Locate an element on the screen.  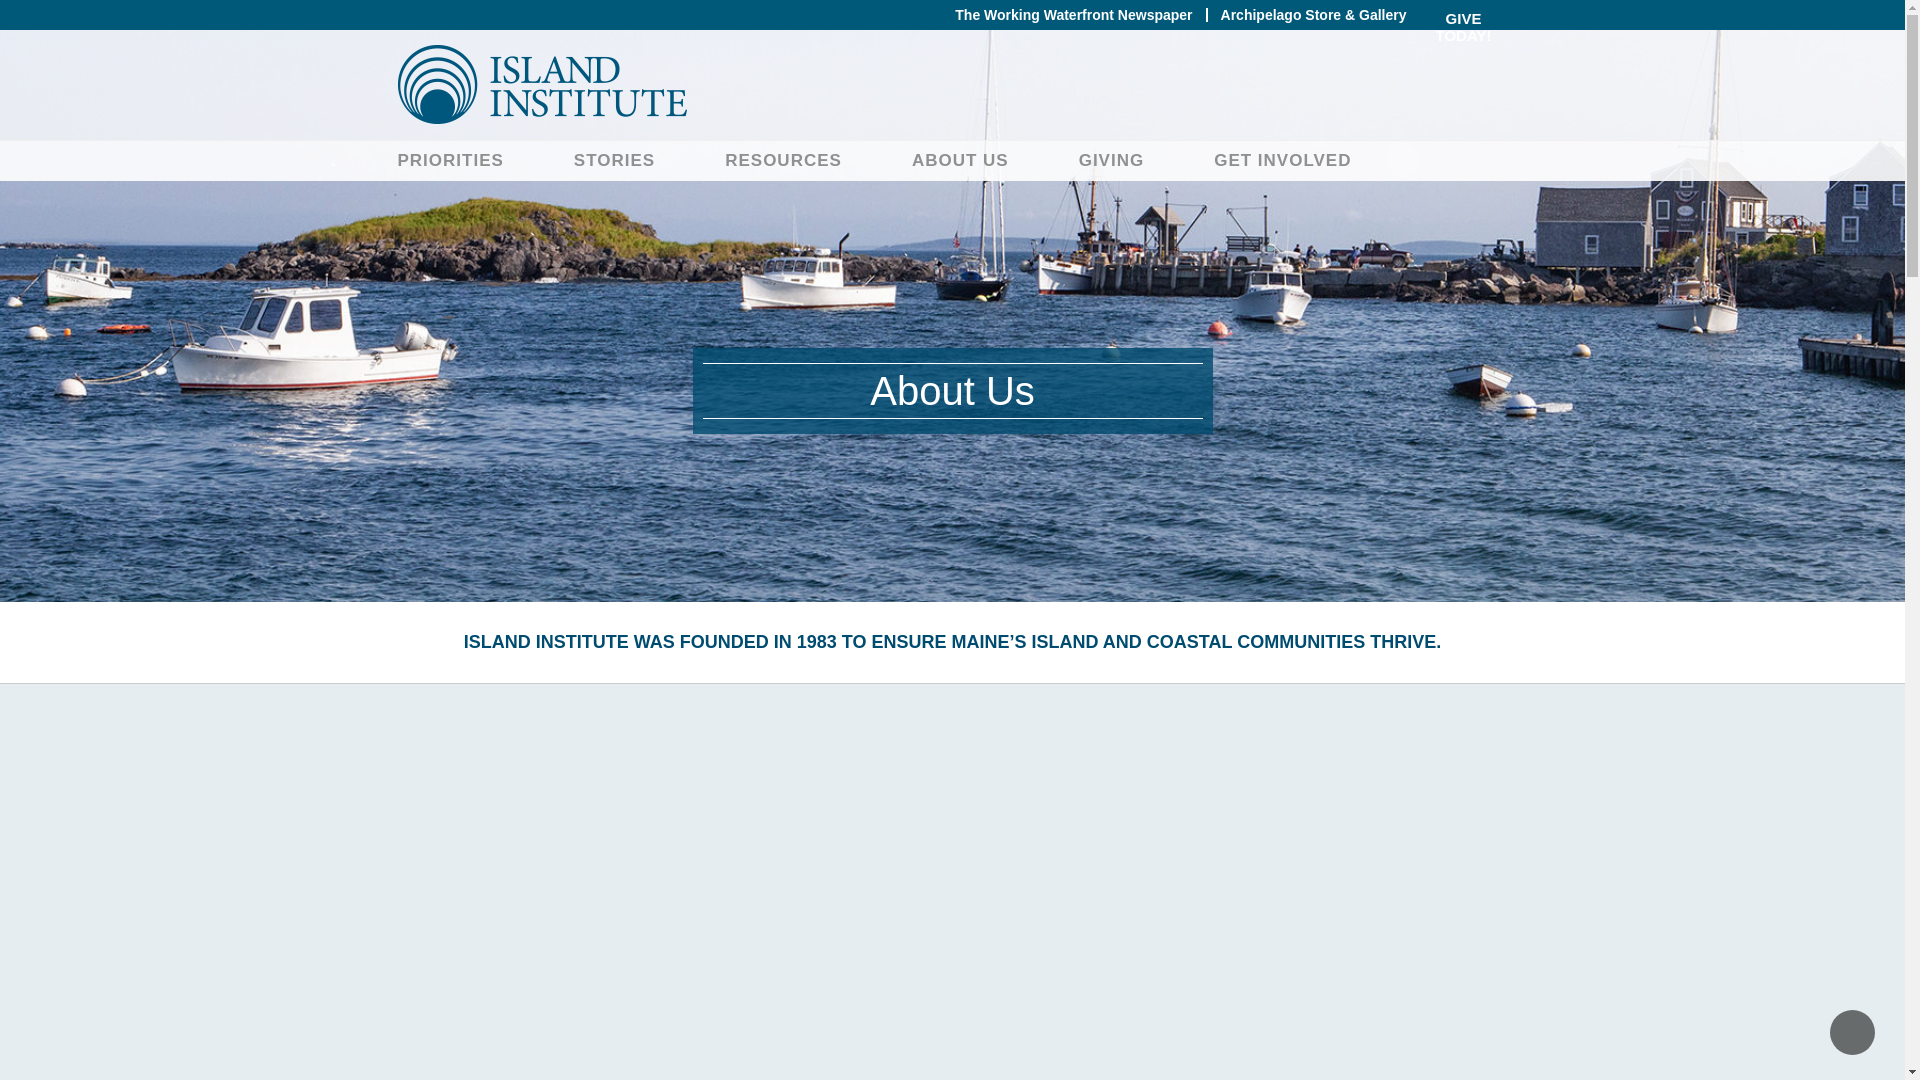
GIVE TODAY! is located at coordinates (1464, 35).